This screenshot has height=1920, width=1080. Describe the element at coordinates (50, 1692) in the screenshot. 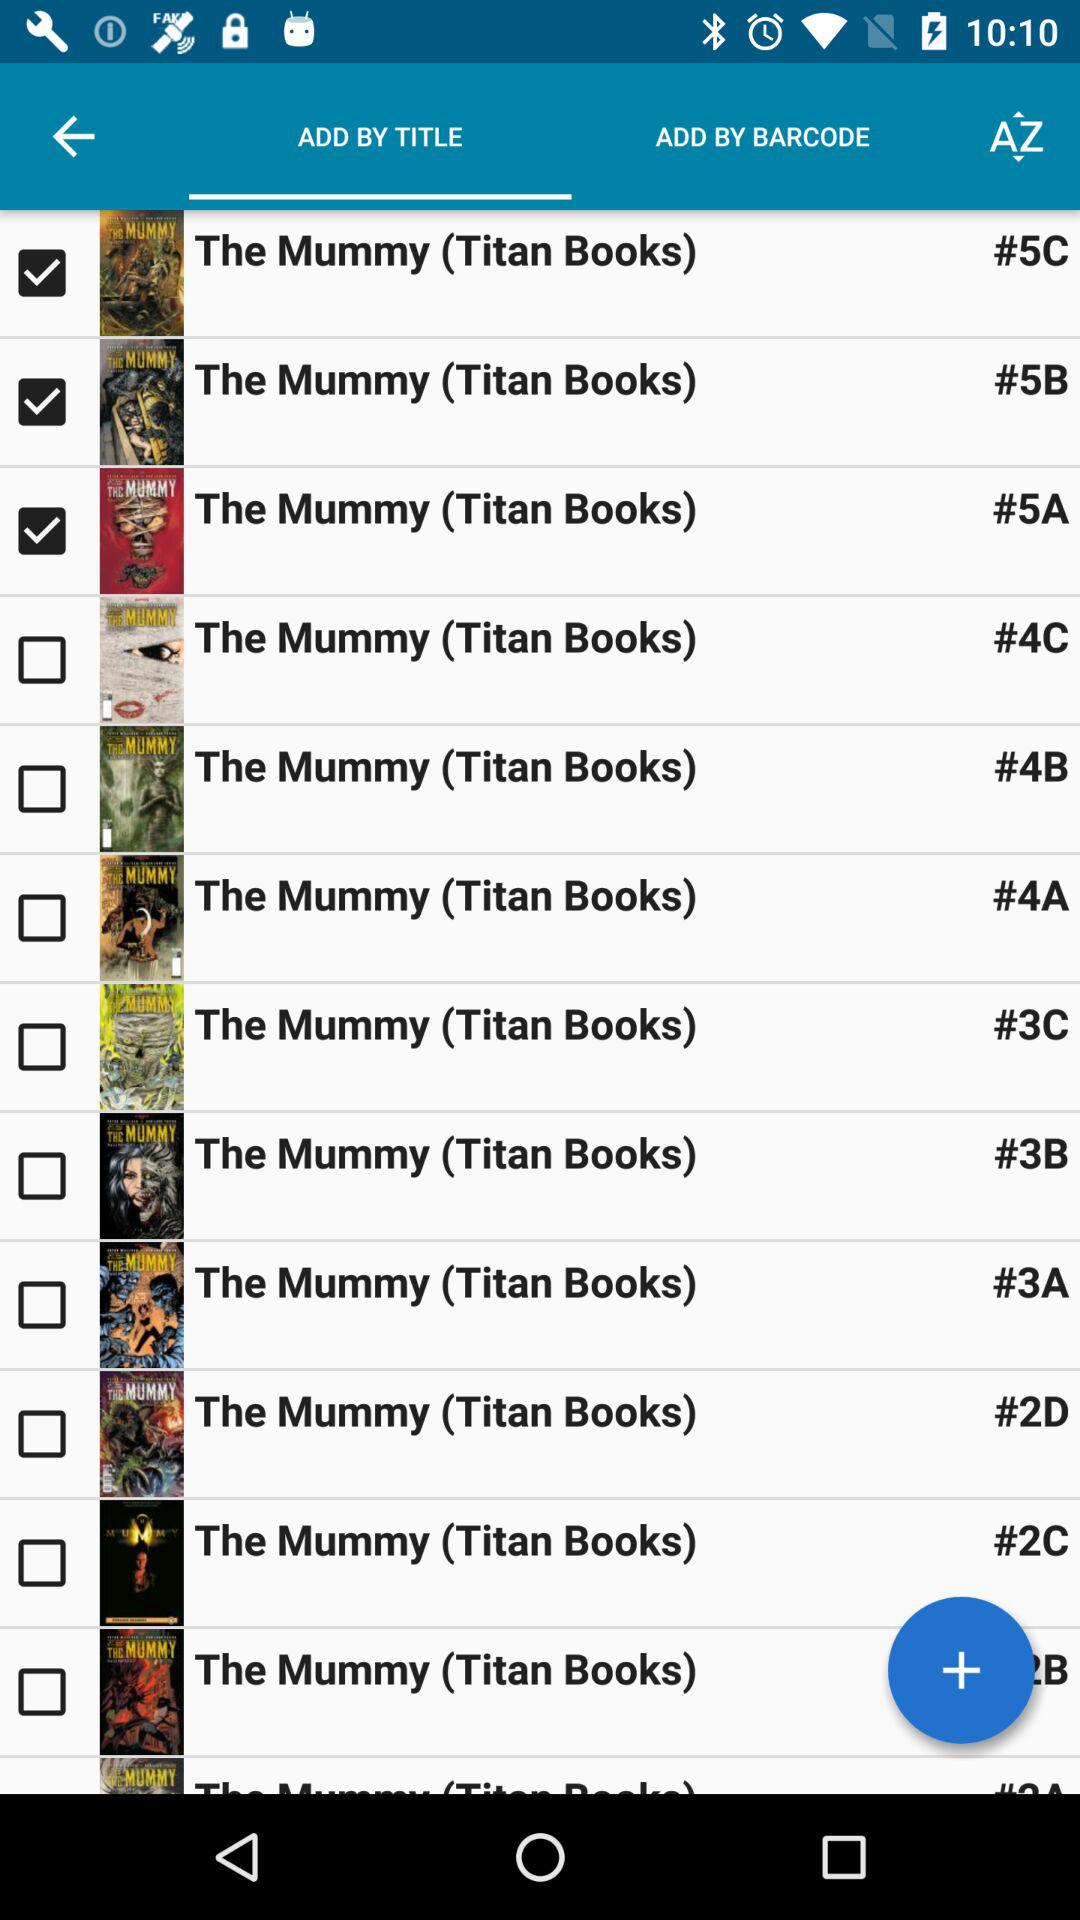

I see `select book button` at that location.